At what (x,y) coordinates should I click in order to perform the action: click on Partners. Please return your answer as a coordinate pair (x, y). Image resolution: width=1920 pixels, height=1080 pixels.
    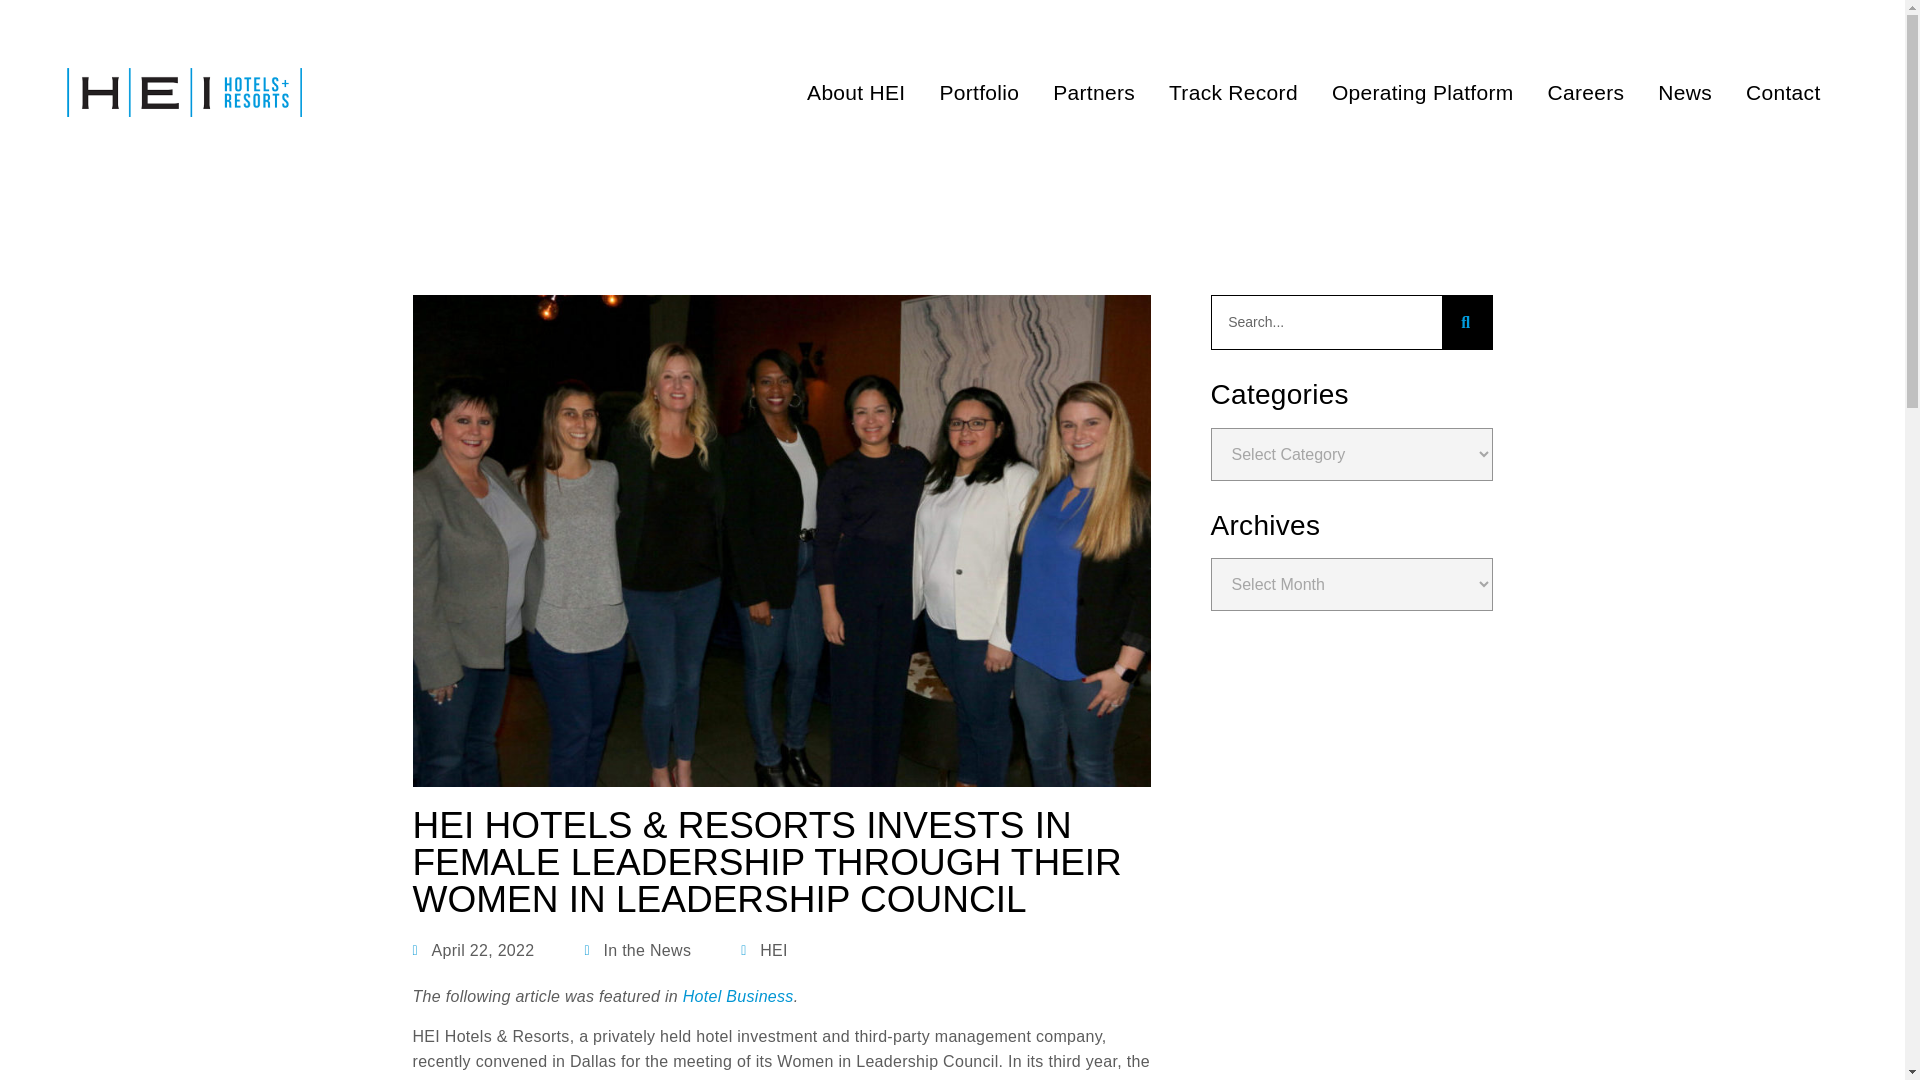
    Looking at the image, I should click on (1094, 92).